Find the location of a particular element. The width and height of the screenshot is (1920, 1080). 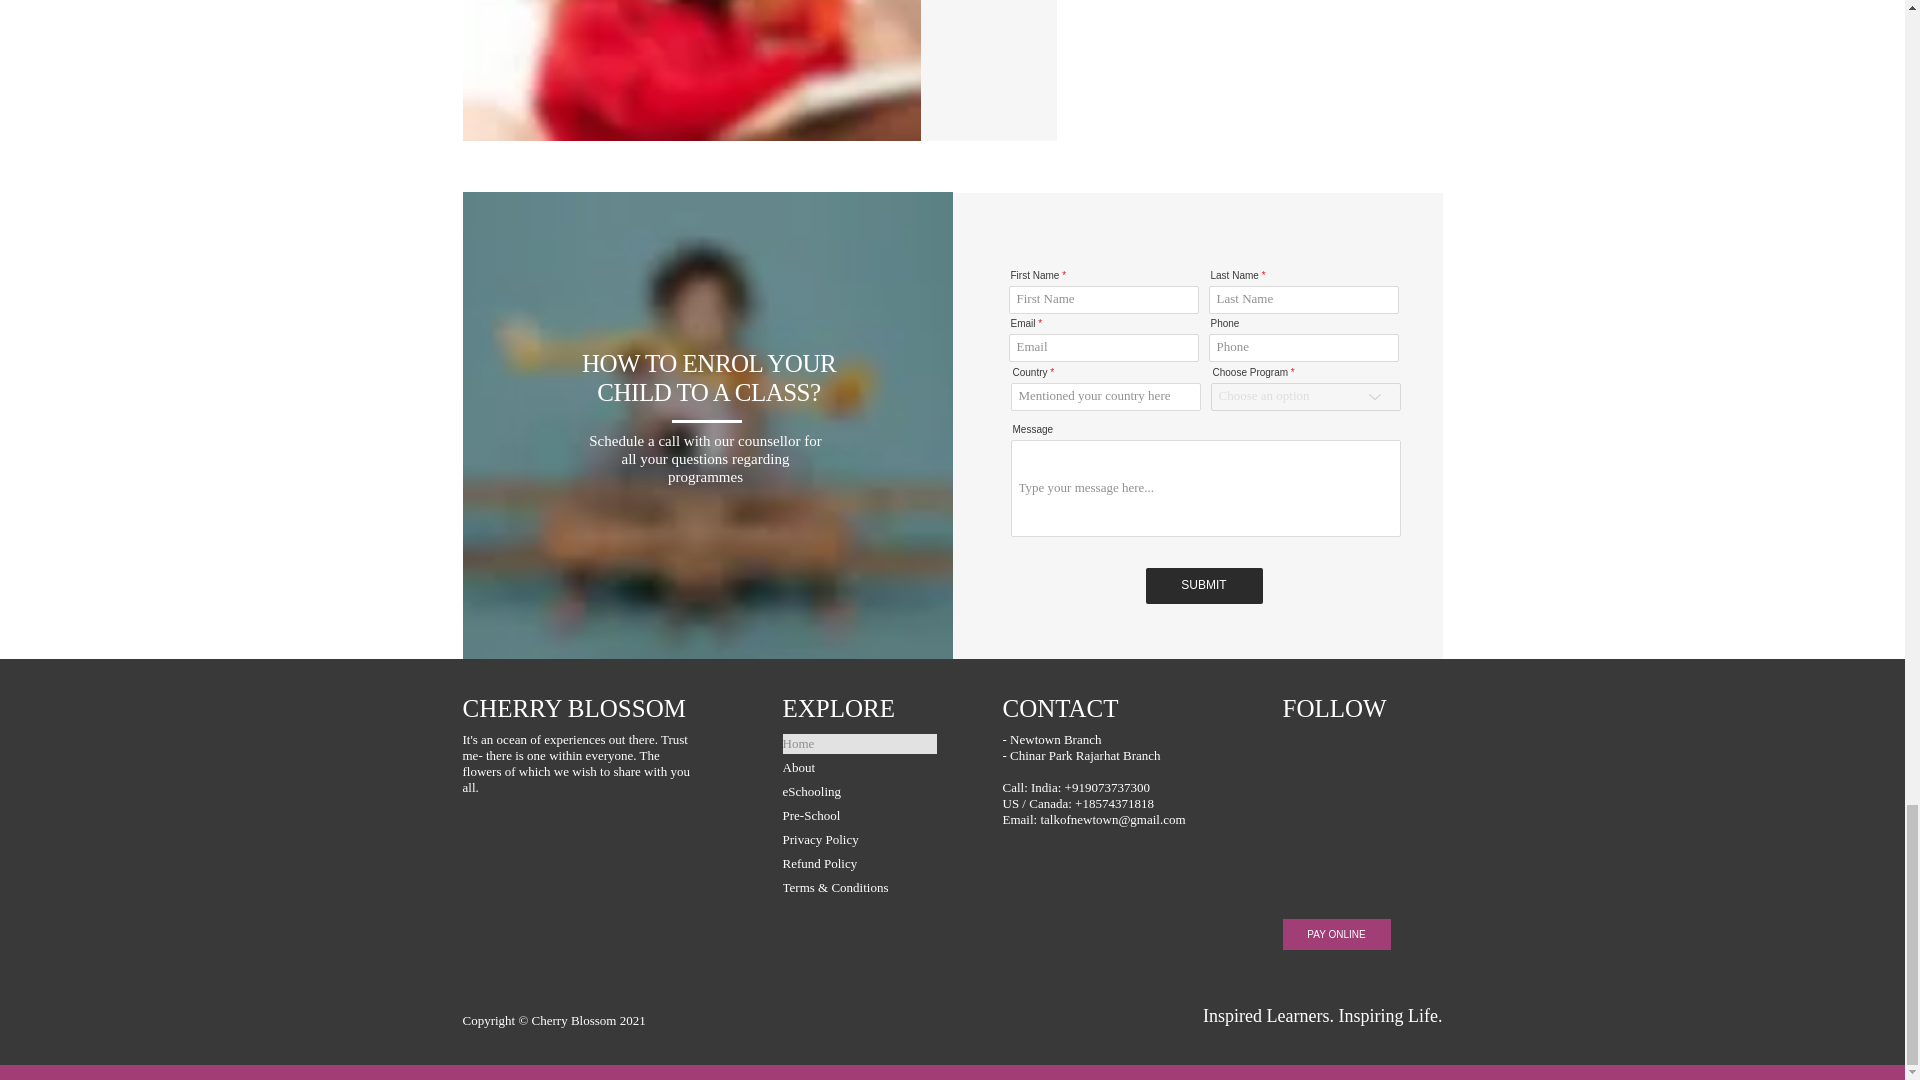

Privacy Policy is located at coordinates (858, 840).